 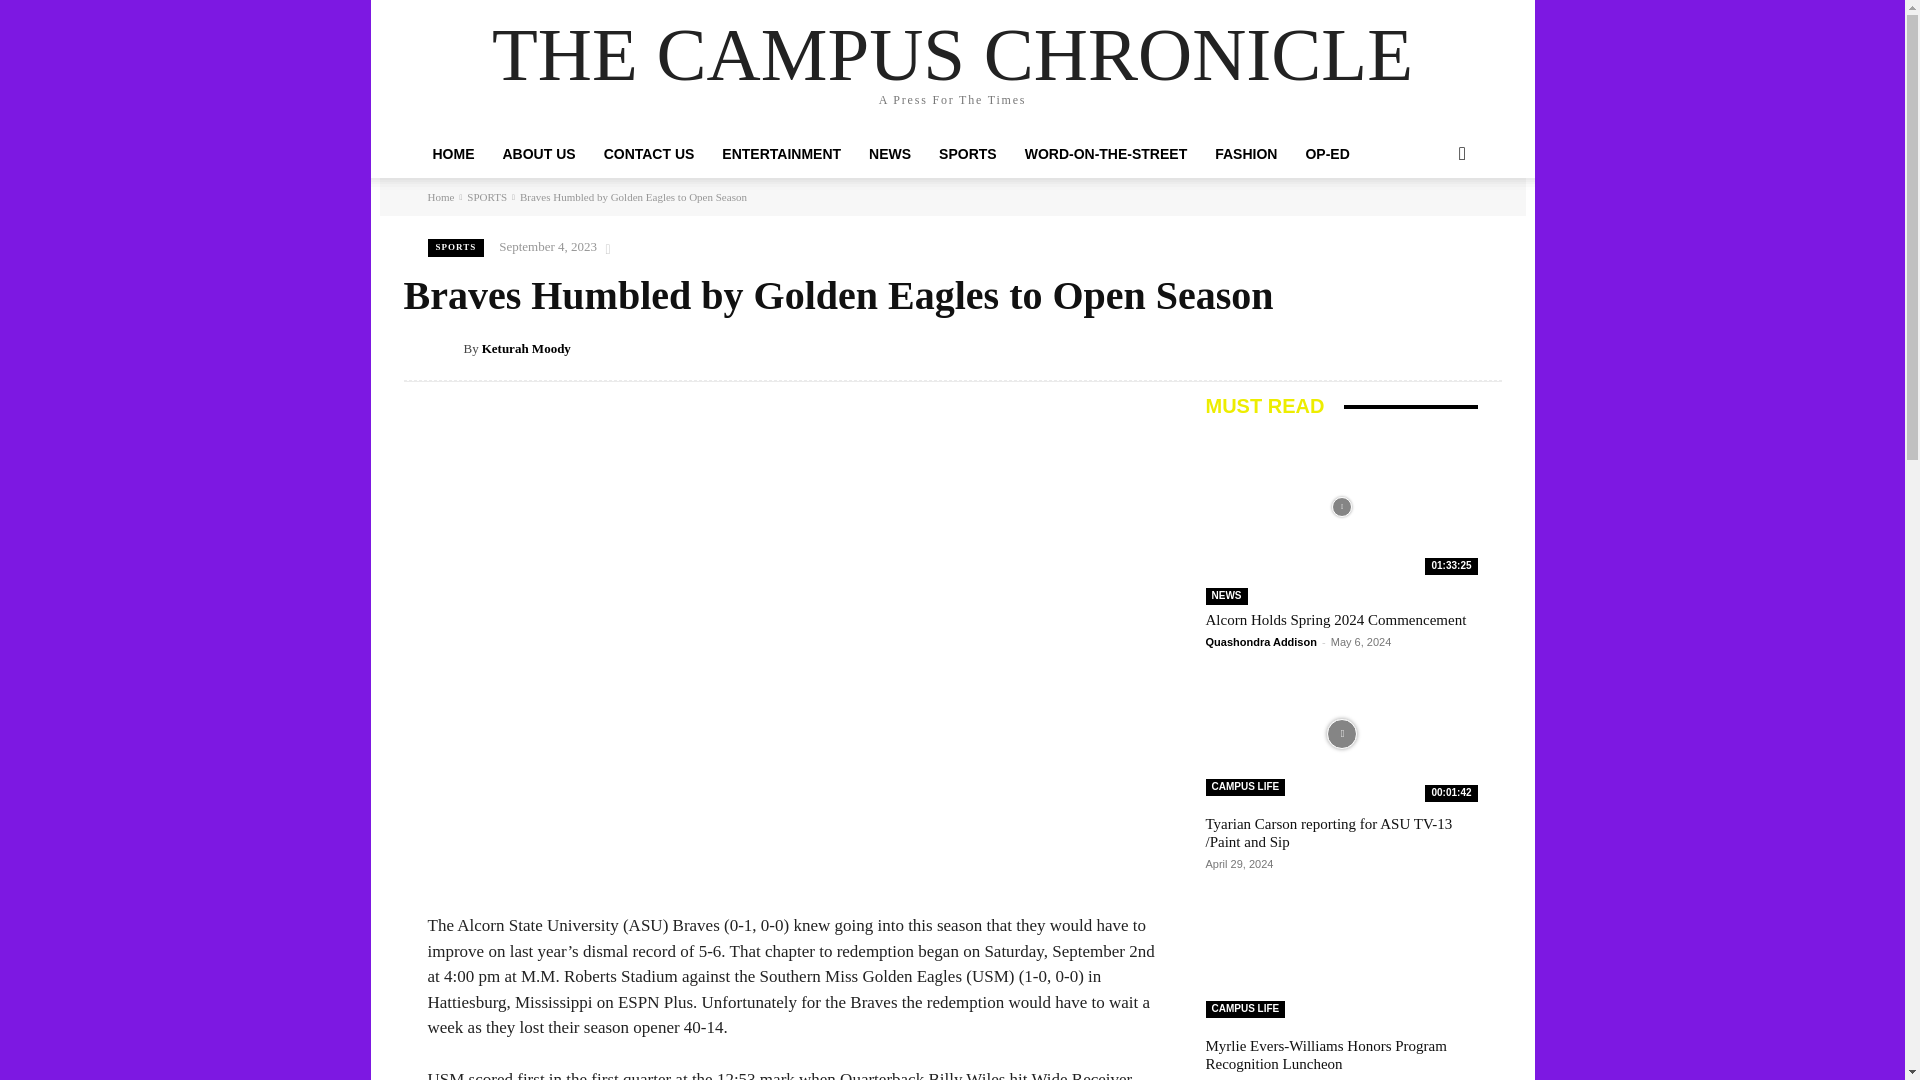 I want to click on HOME, so click(x=452, y=154).